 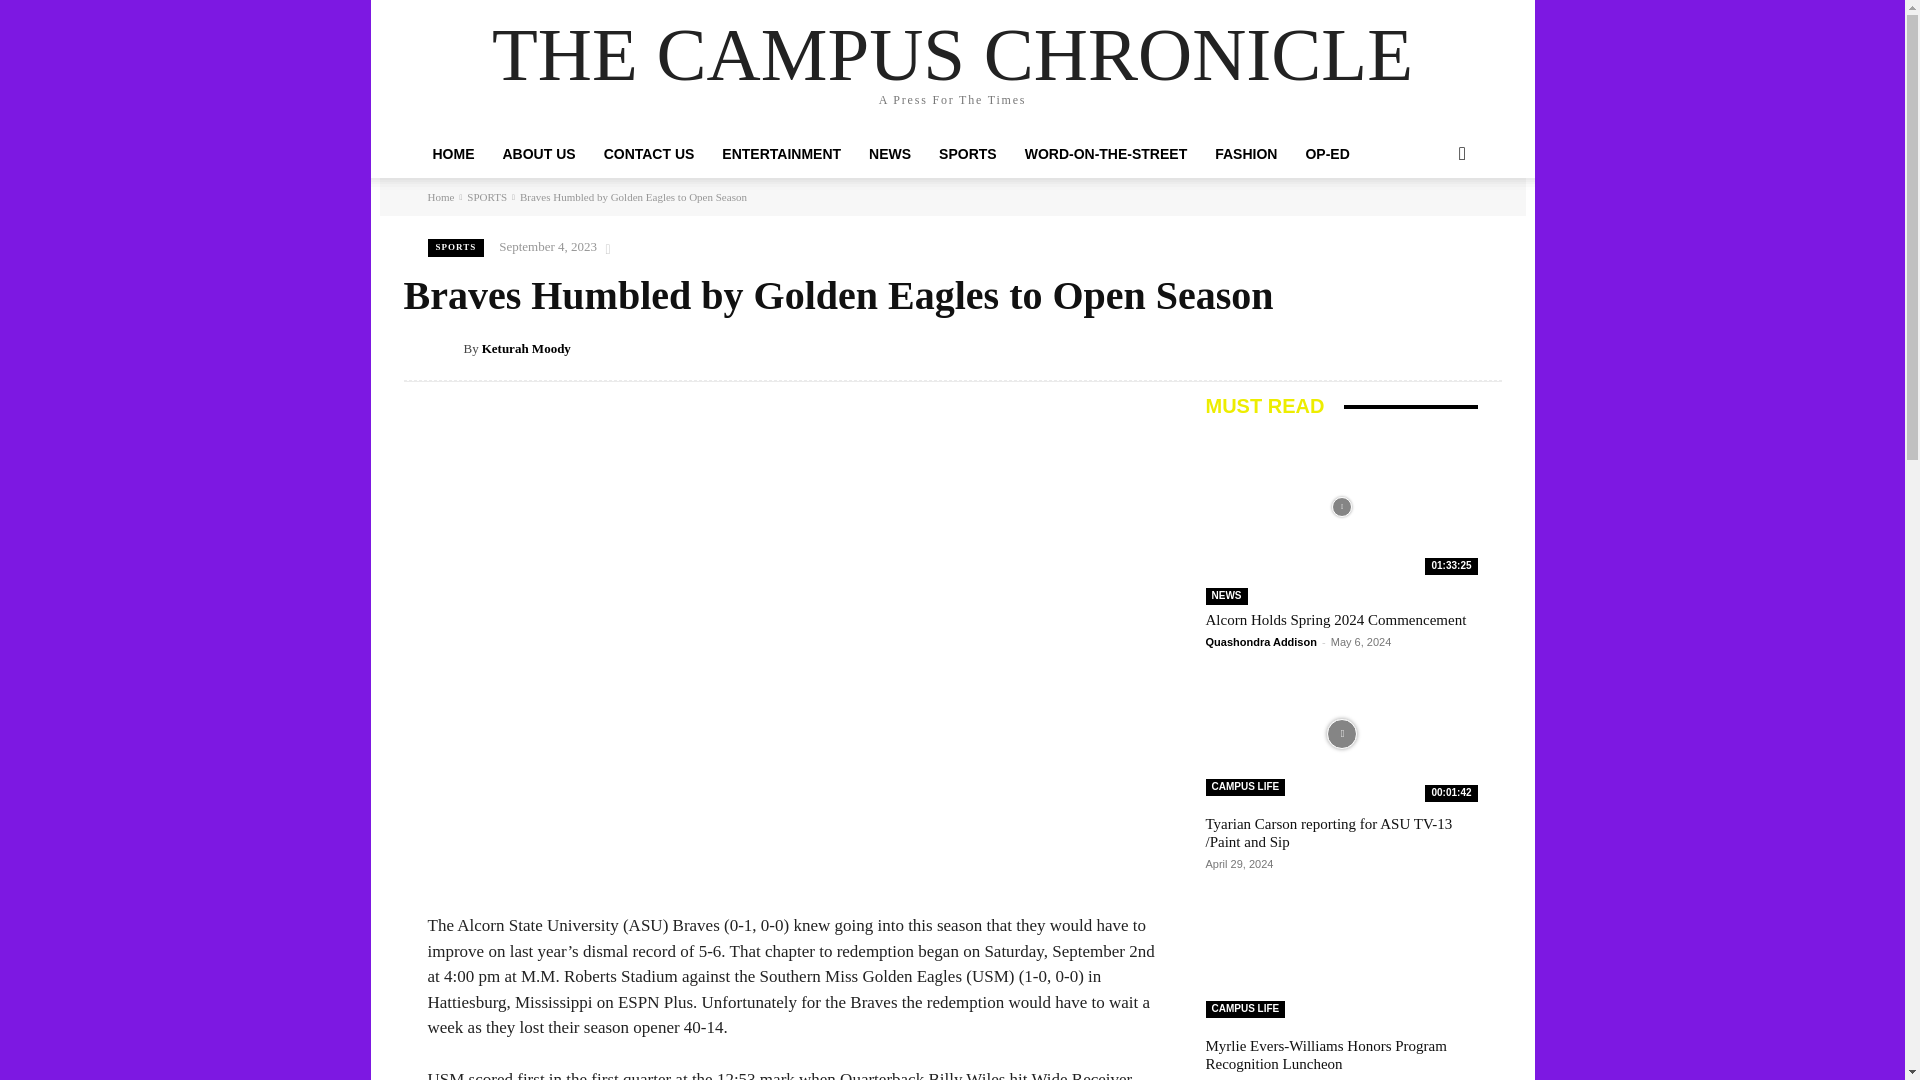 I want to click on HOME, so click(x=452, y=154).